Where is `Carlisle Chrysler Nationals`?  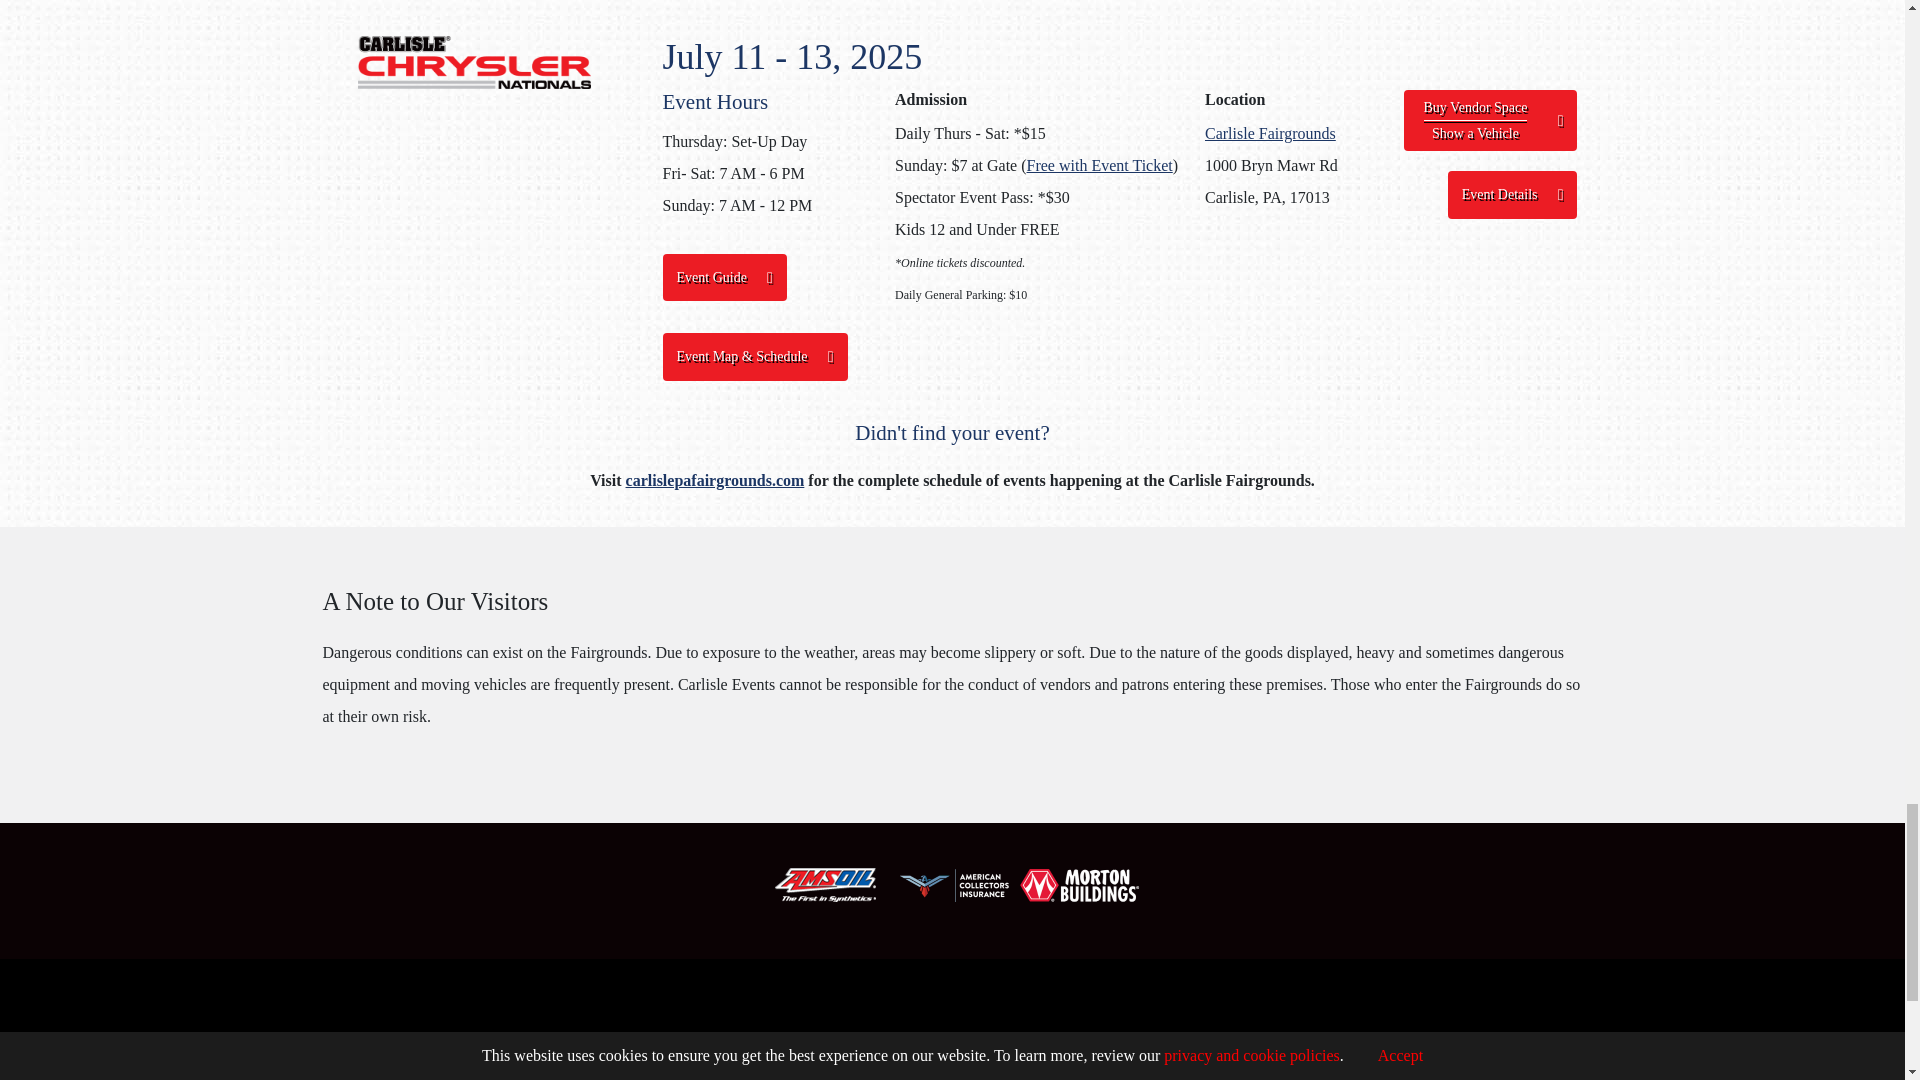
Carlisle Chrysler Nationals is located at coordinates (474, 62).